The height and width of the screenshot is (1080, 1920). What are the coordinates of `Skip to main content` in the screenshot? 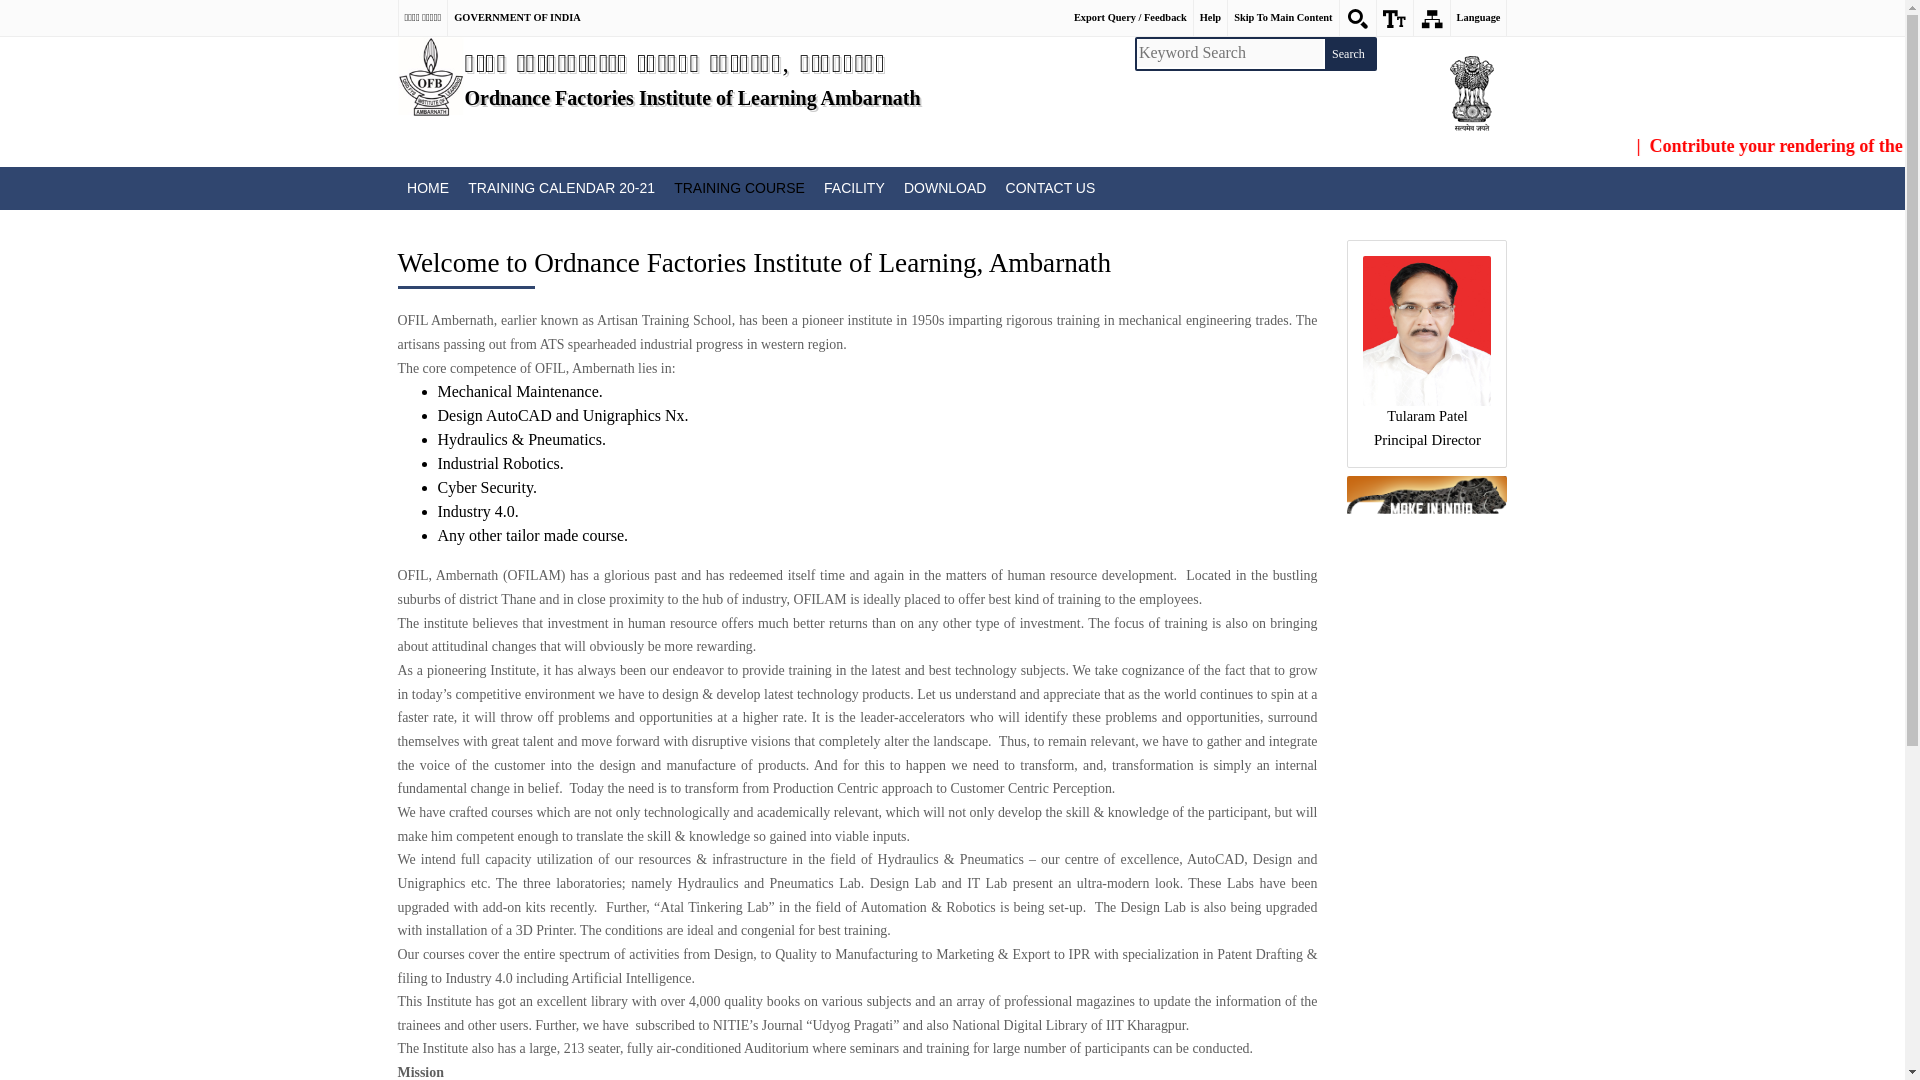 It's located at (1283, 18).